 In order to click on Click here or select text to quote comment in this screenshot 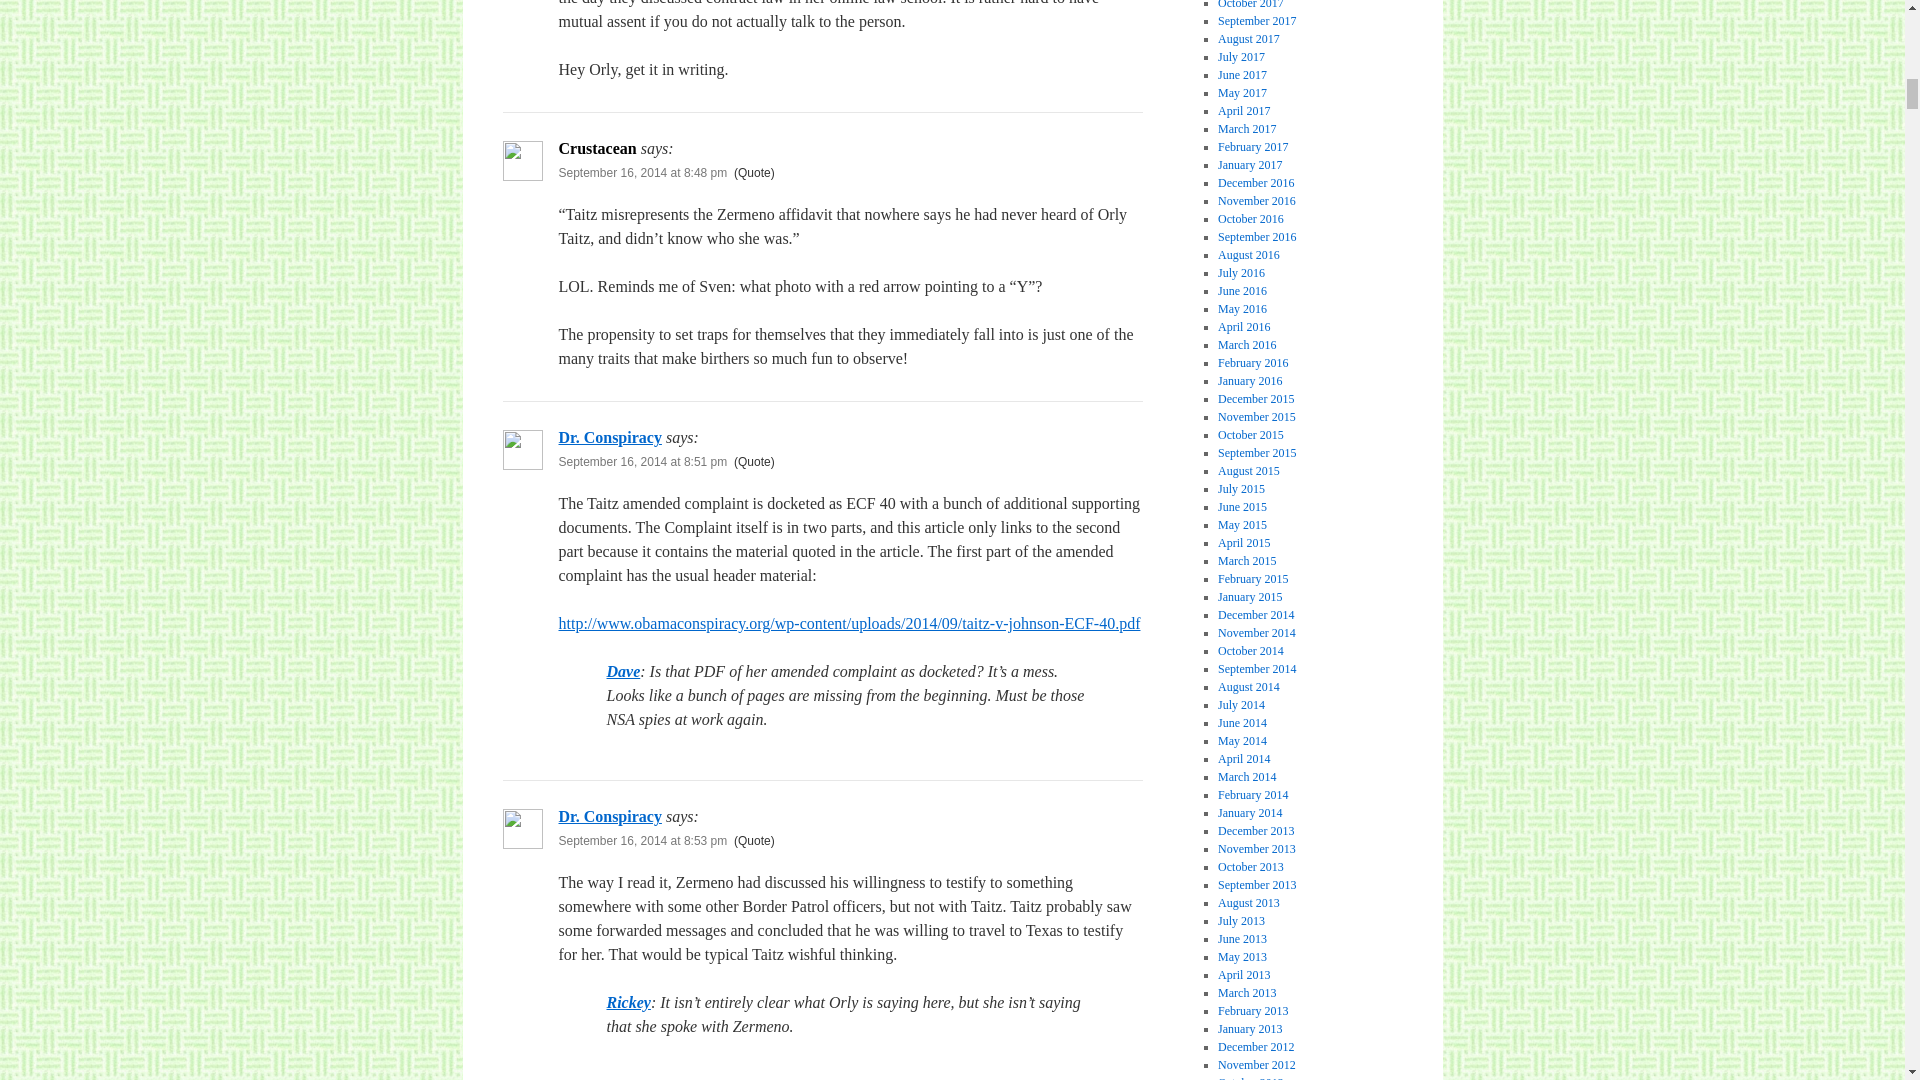, I will do `click(754, 461)`.